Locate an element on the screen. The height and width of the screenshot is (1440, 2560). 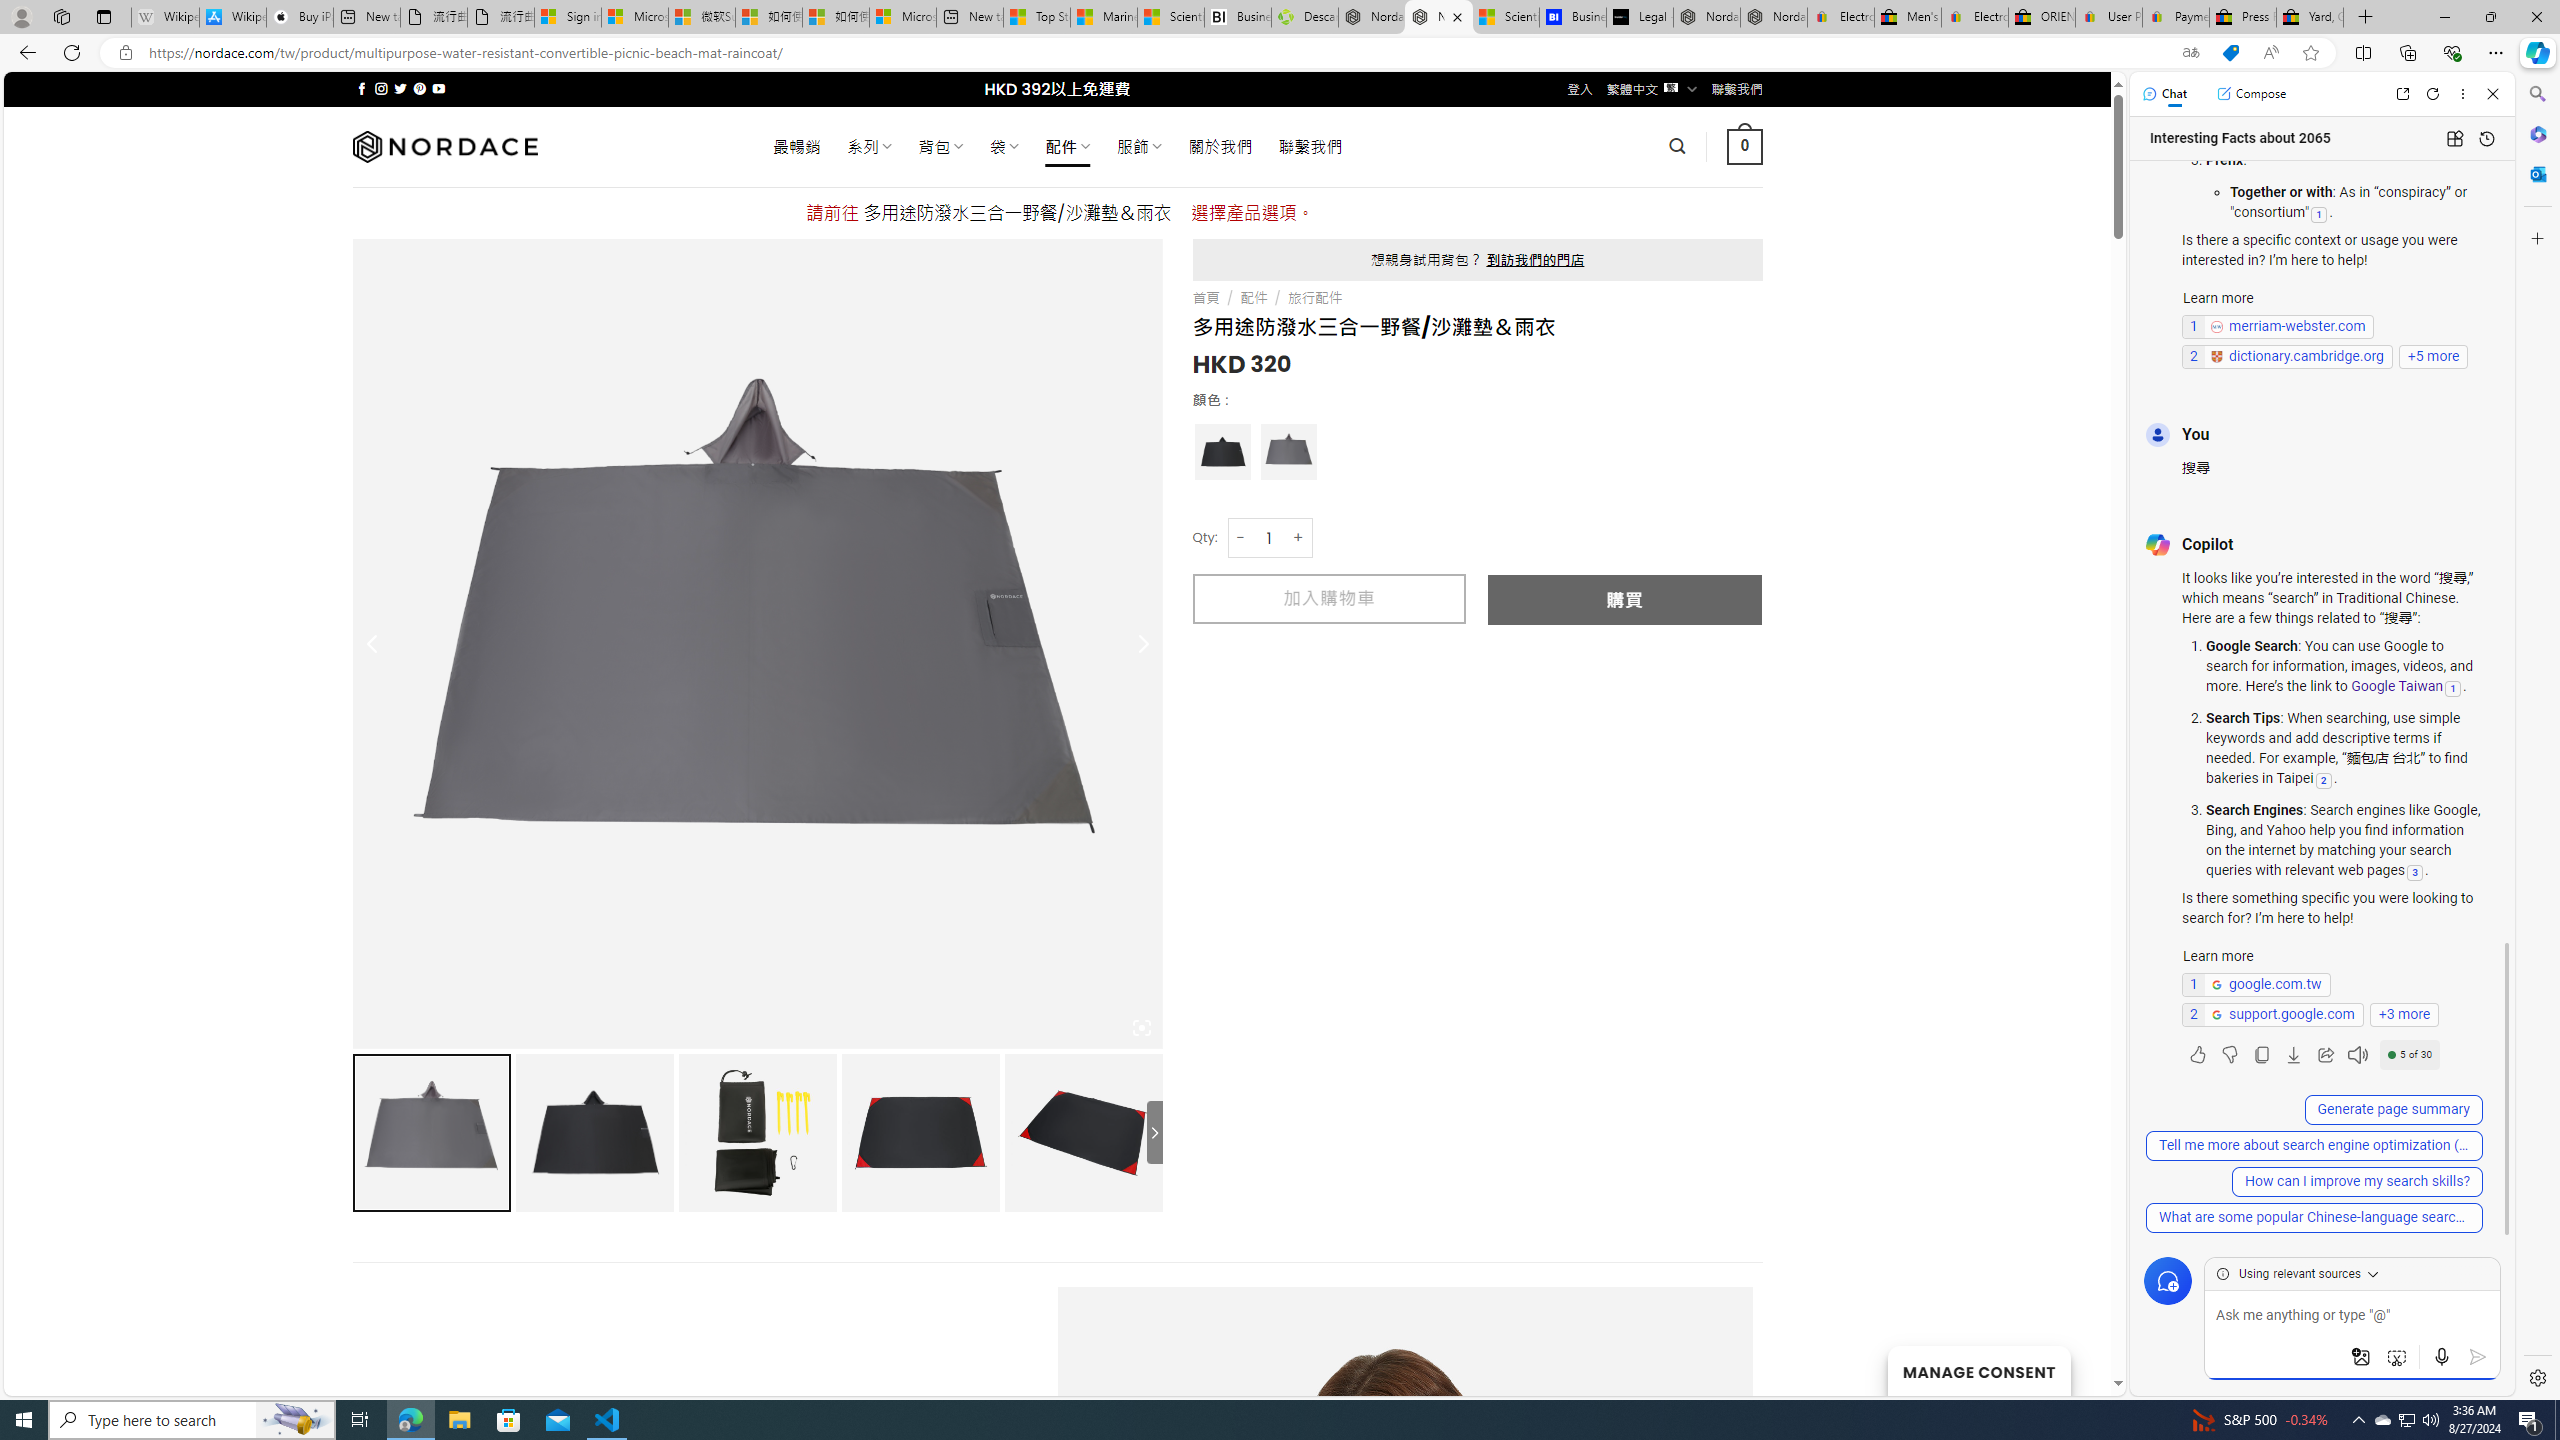
Follow on Facebook is located at coordinates (362, 88).